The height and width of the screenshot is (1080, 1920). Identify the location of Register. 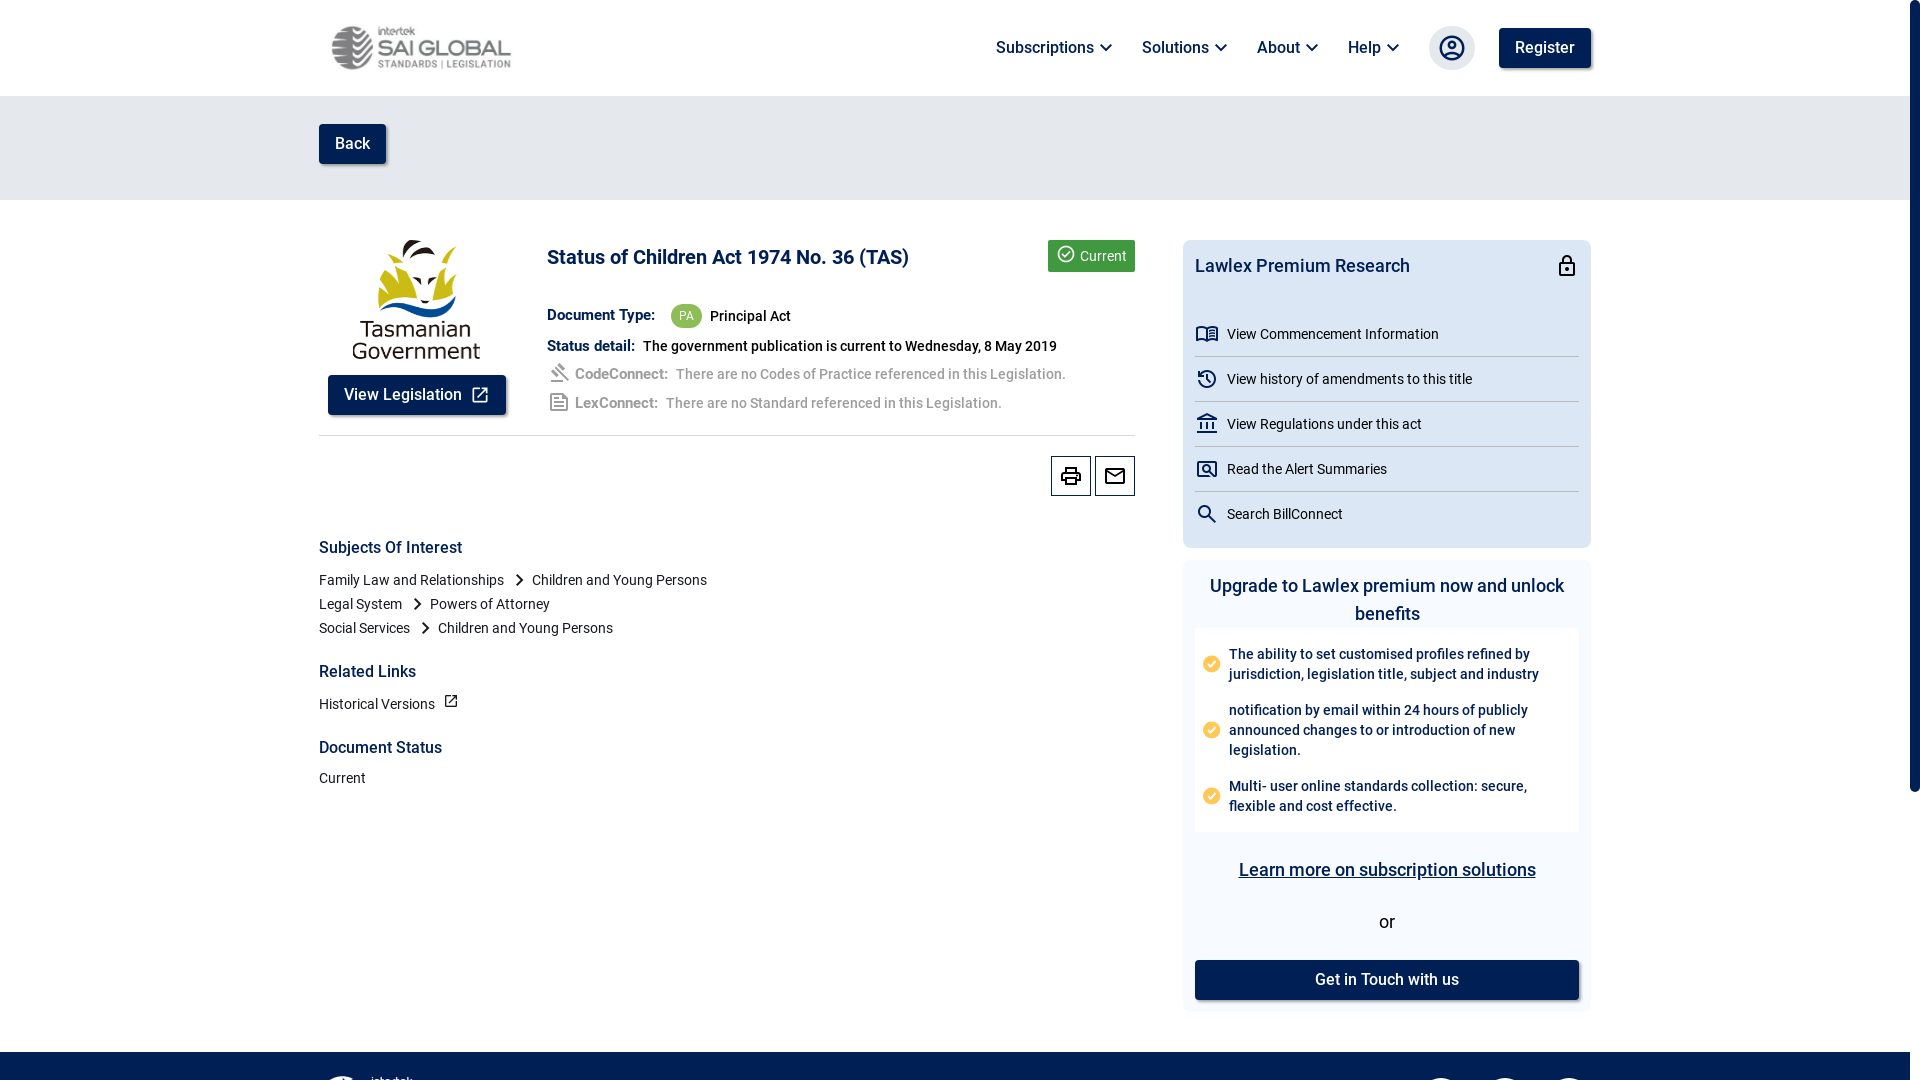
(1545, 48).